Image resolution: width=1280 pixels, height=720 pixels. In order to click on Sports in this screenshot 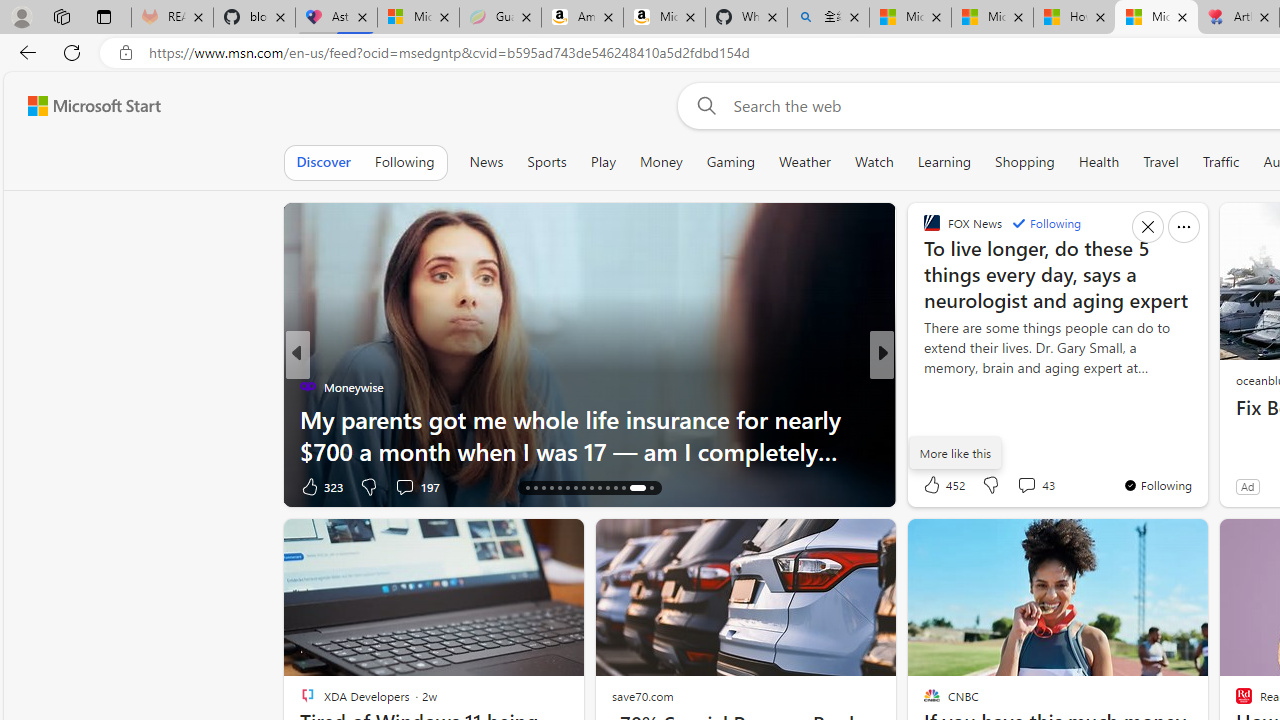, I will do `click(546, 162)`.